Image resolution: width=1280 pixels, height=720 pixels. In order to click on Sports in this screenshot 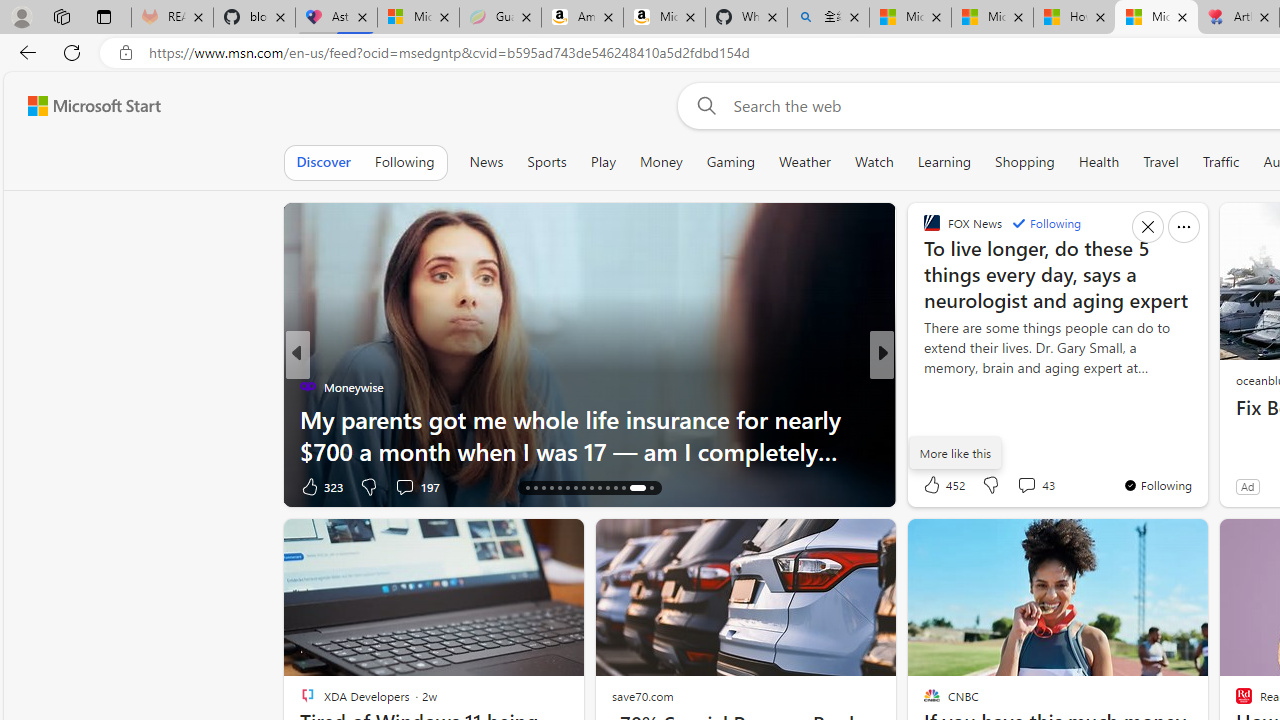, I will do `click(546, 162)`.